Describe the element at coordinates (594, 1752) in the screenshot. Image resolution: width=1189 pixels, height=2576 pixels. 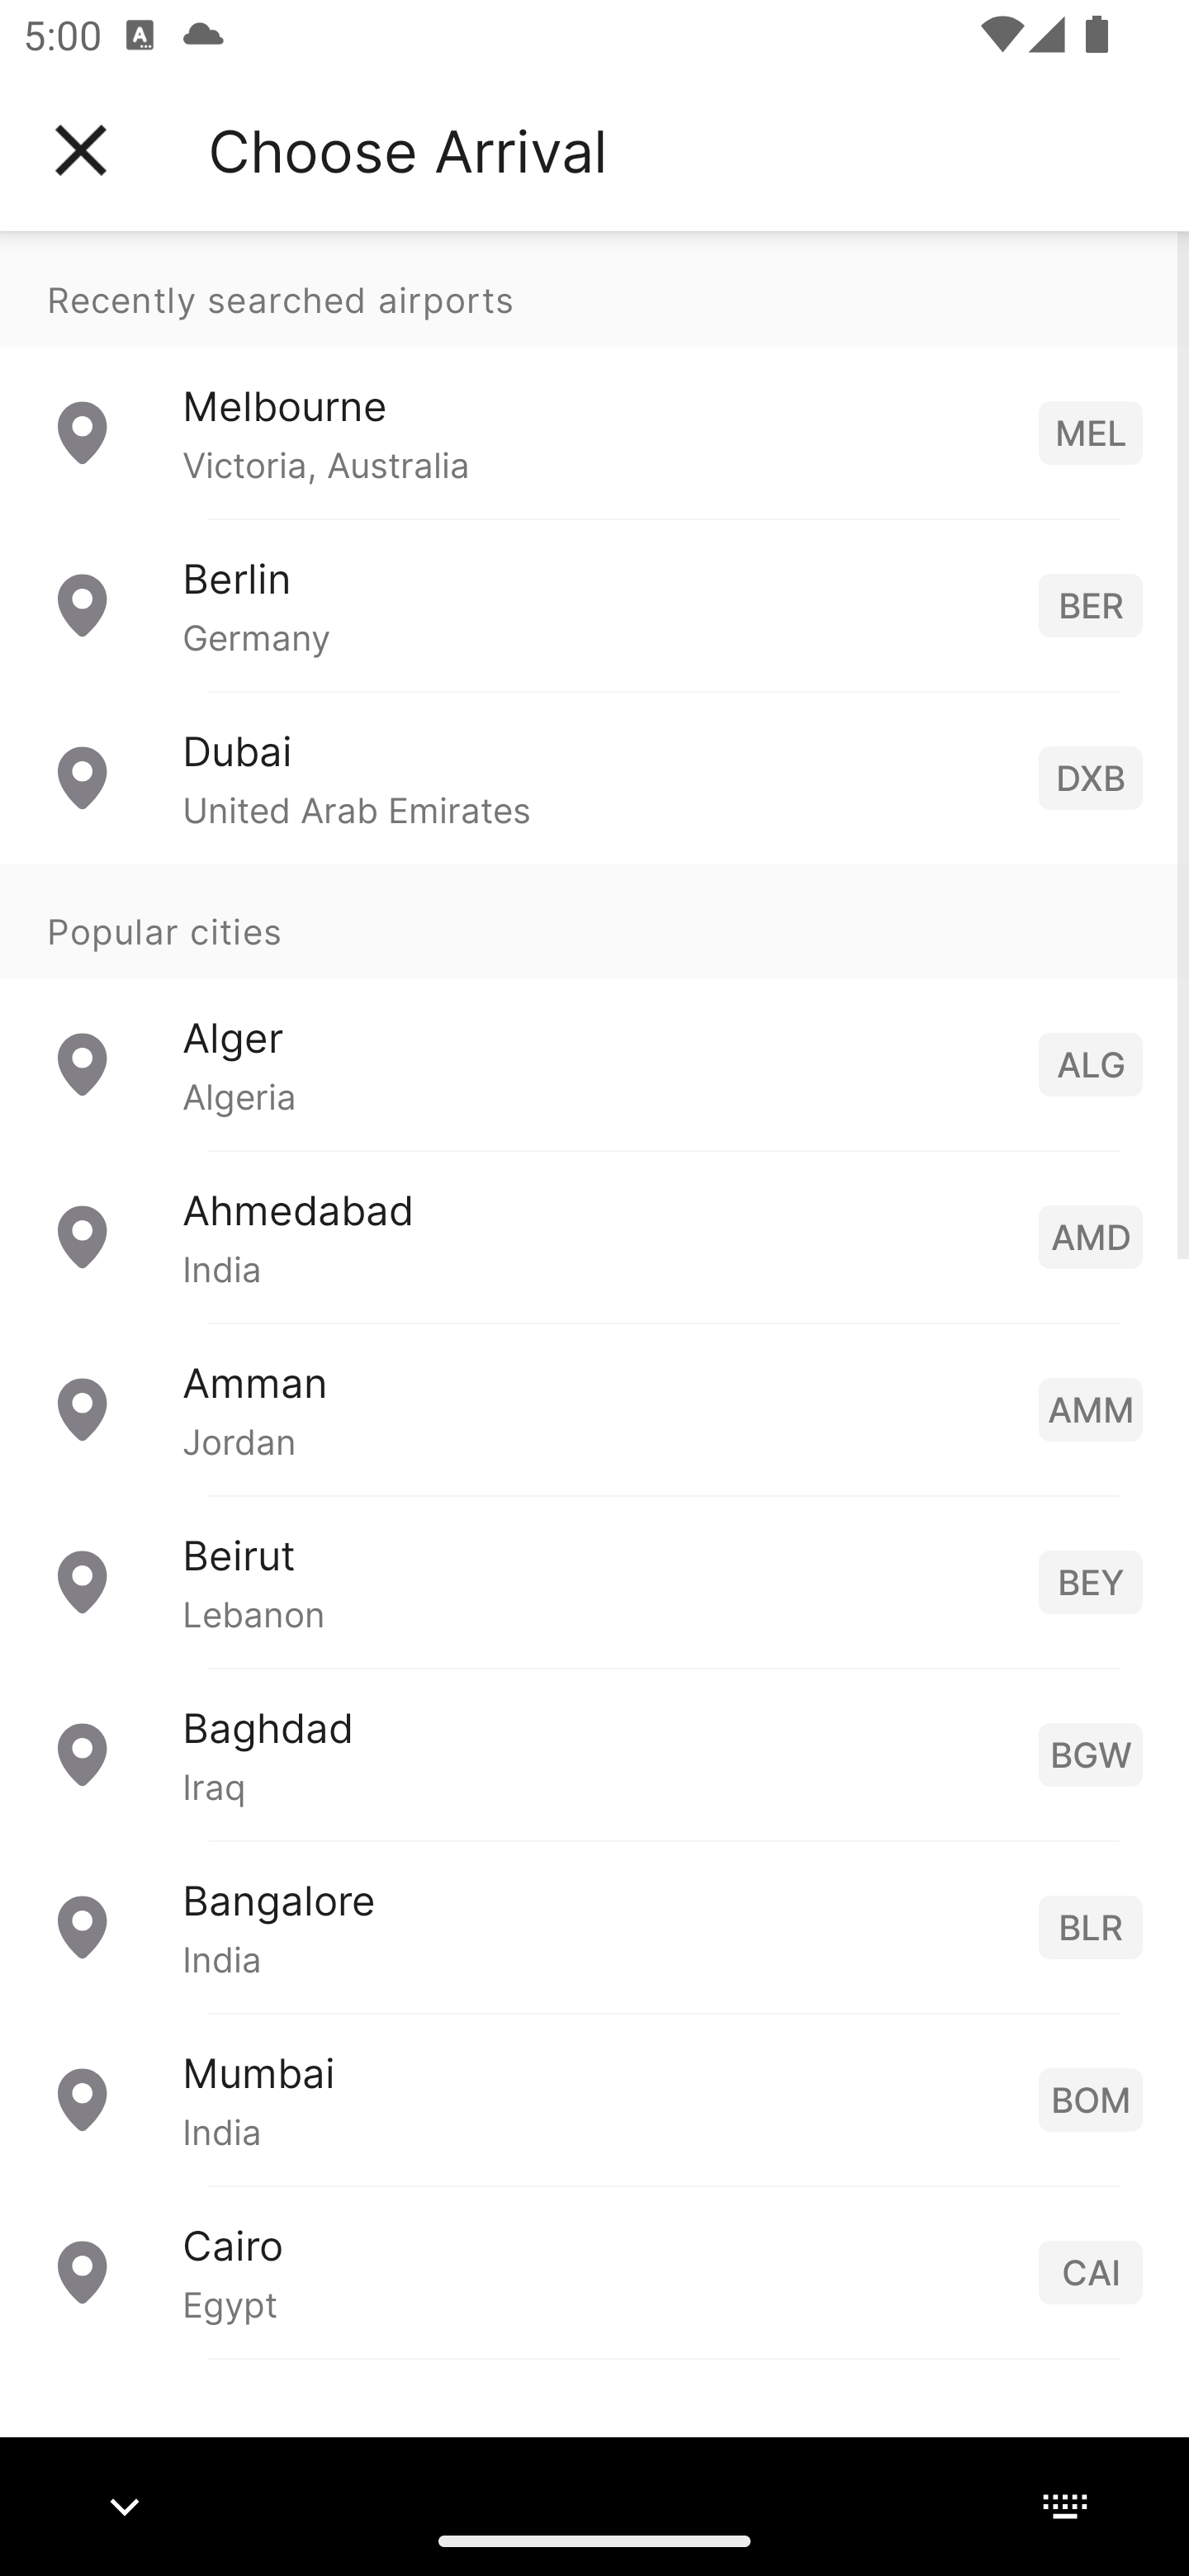
I see `Baghdad Iraq BGW` at that location.